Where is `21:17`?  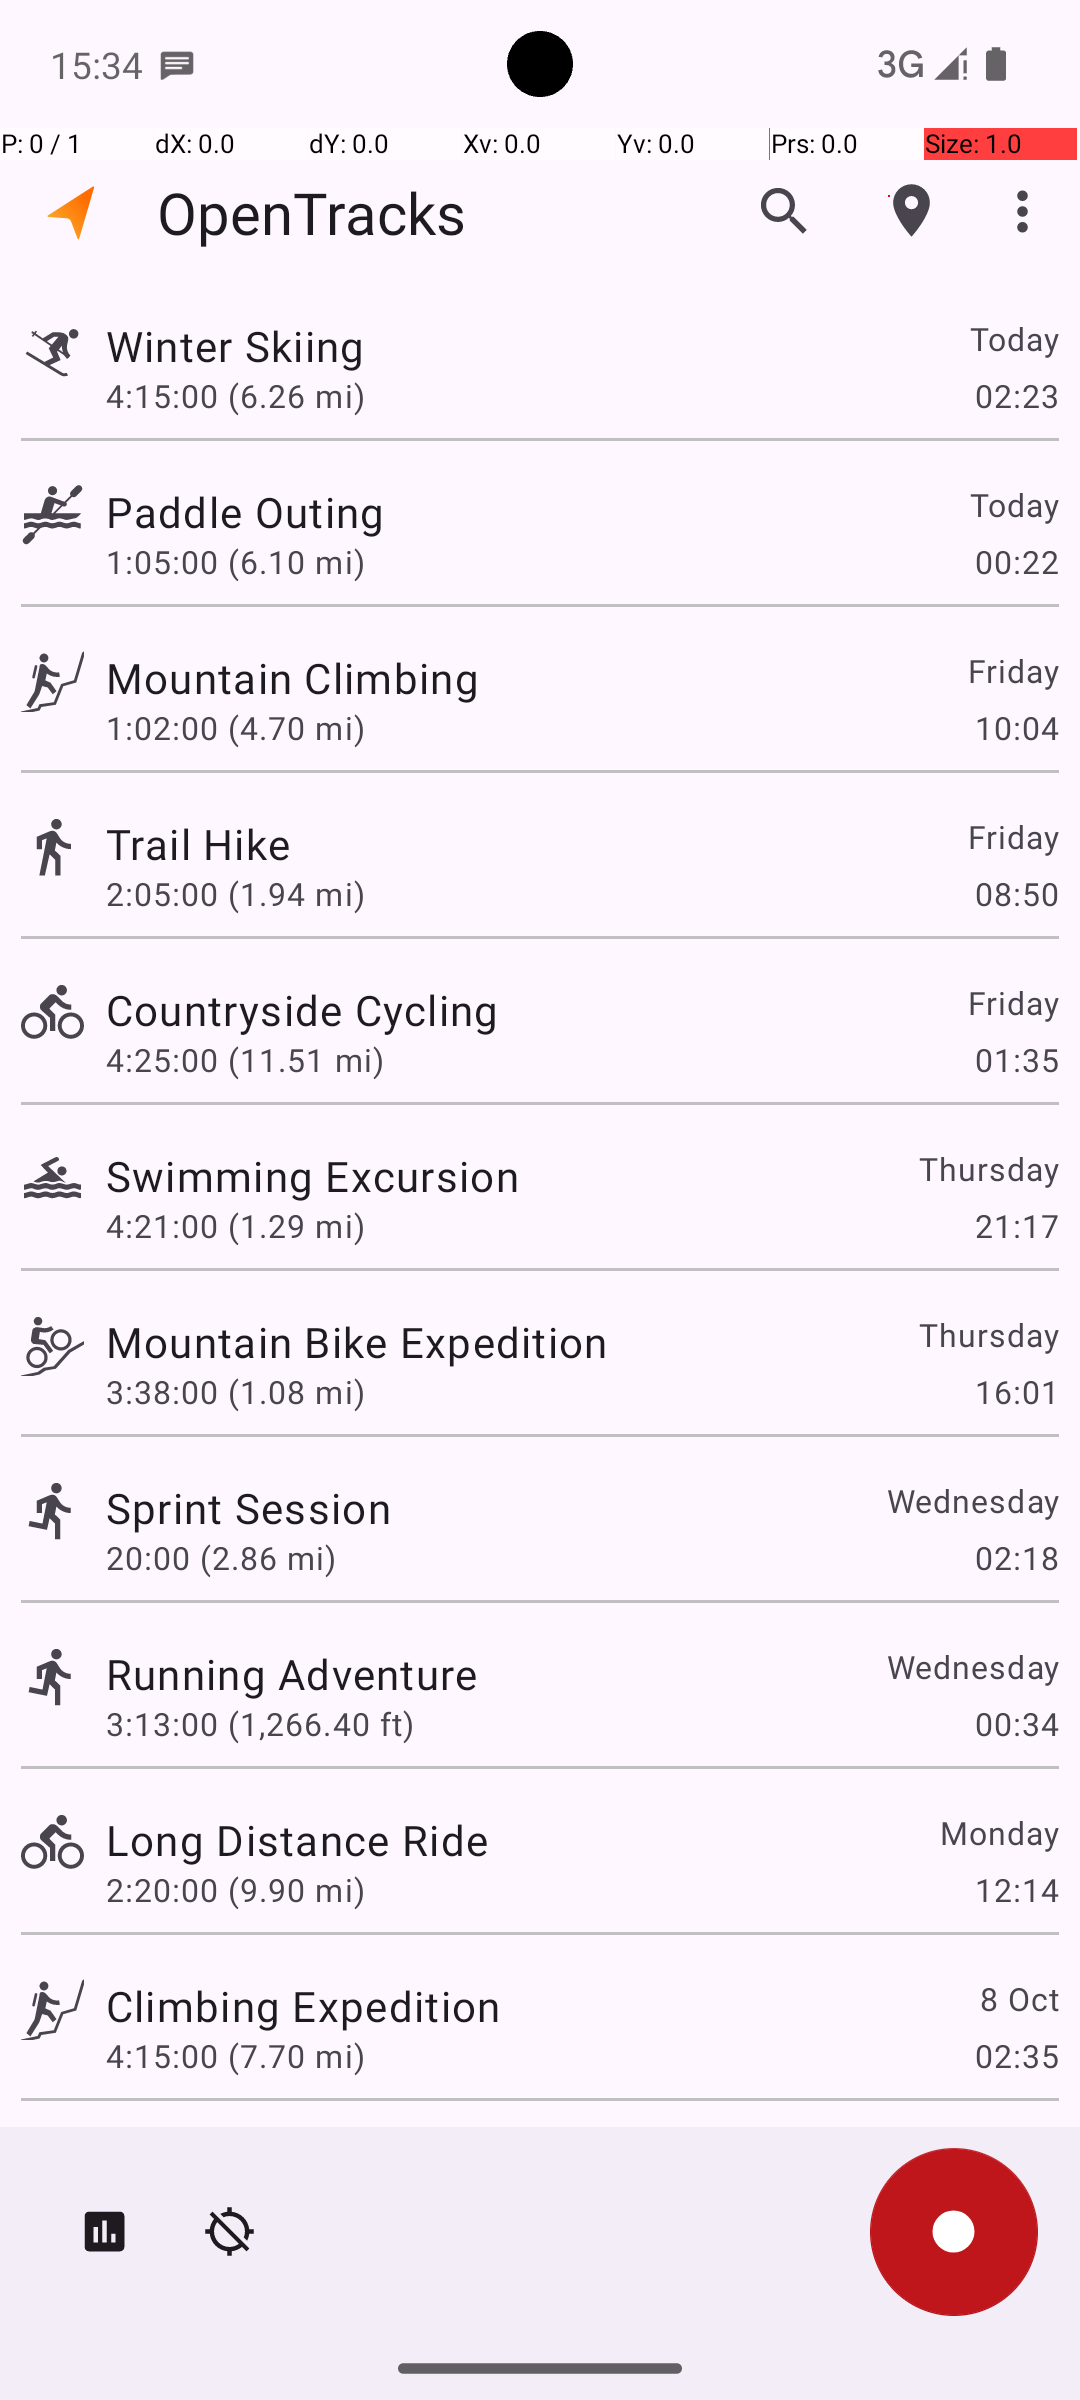 21:17 is located at coordinates (1016, 1226).